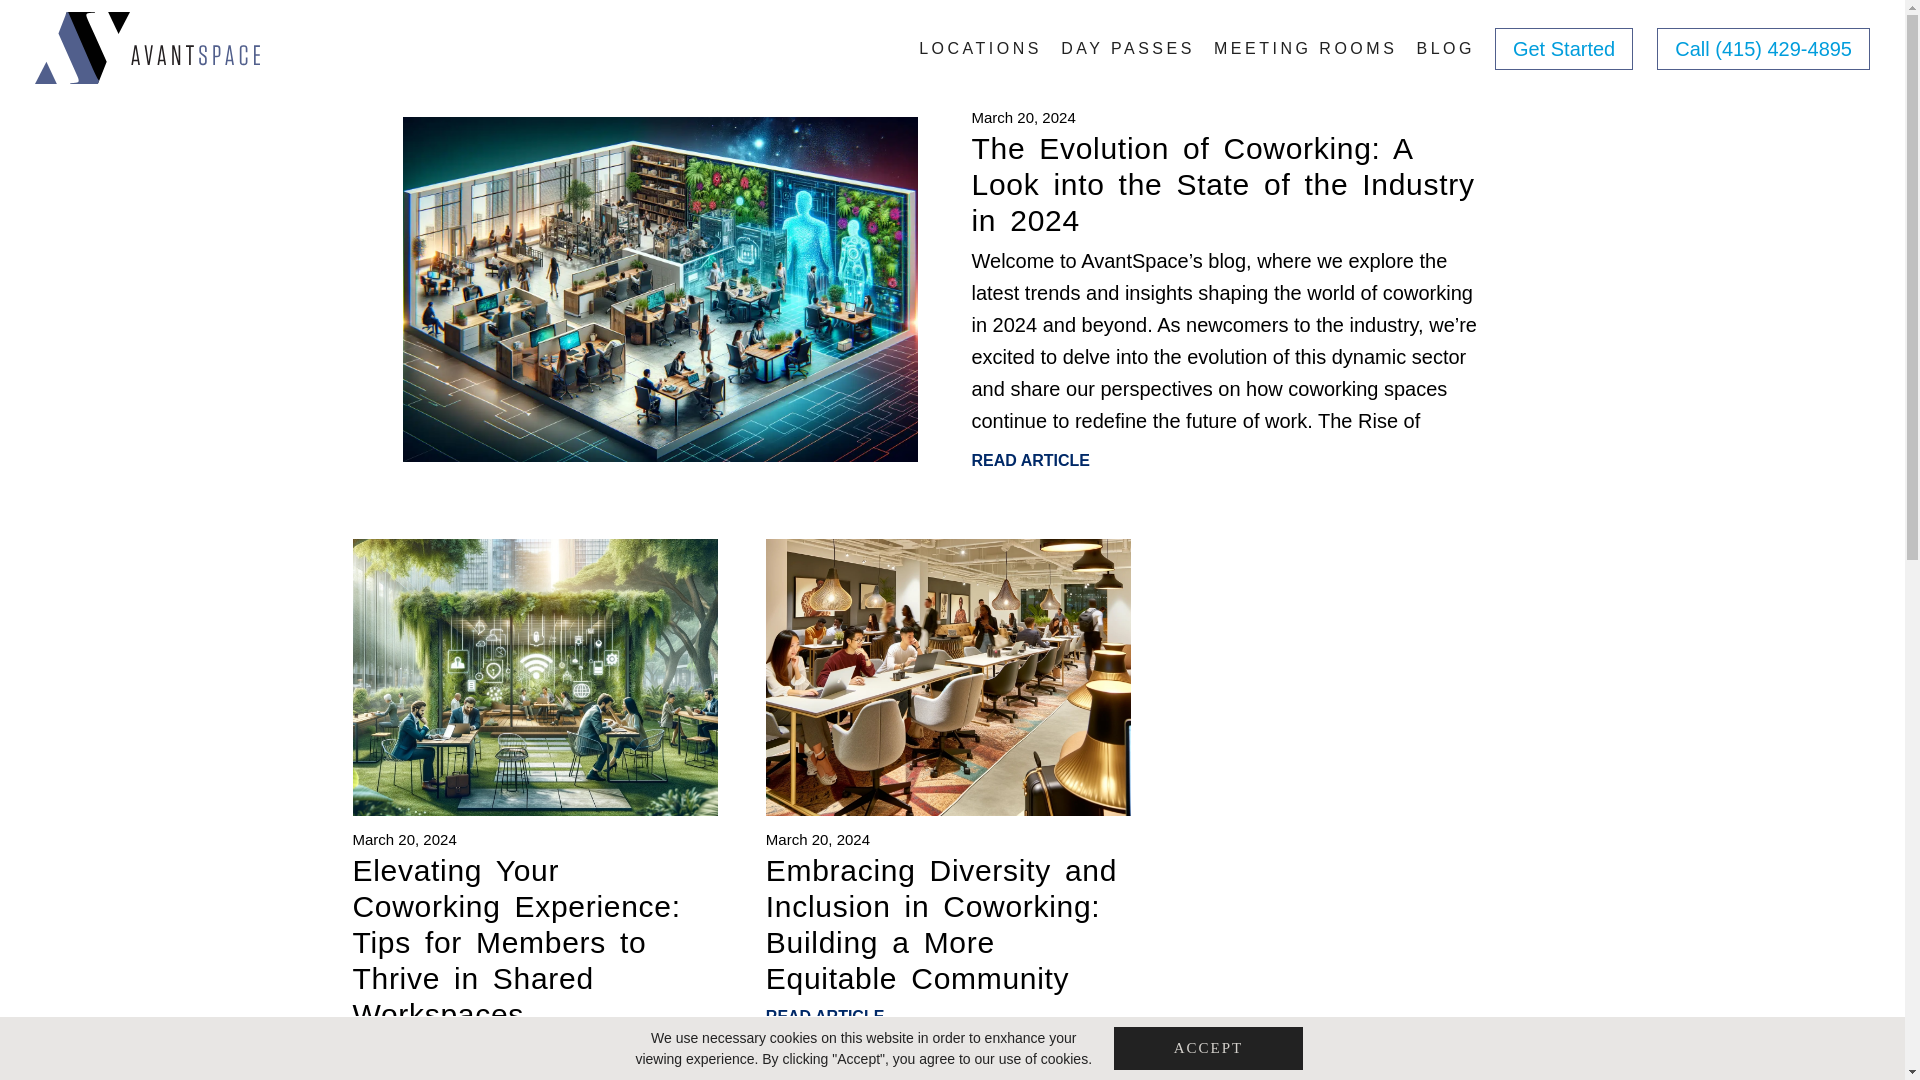 The image size is (1920, 1080). What do you see at coordinates (1128, 56) in the screenshot?
I see `Day Passes` at bounding box center [1128, 56].